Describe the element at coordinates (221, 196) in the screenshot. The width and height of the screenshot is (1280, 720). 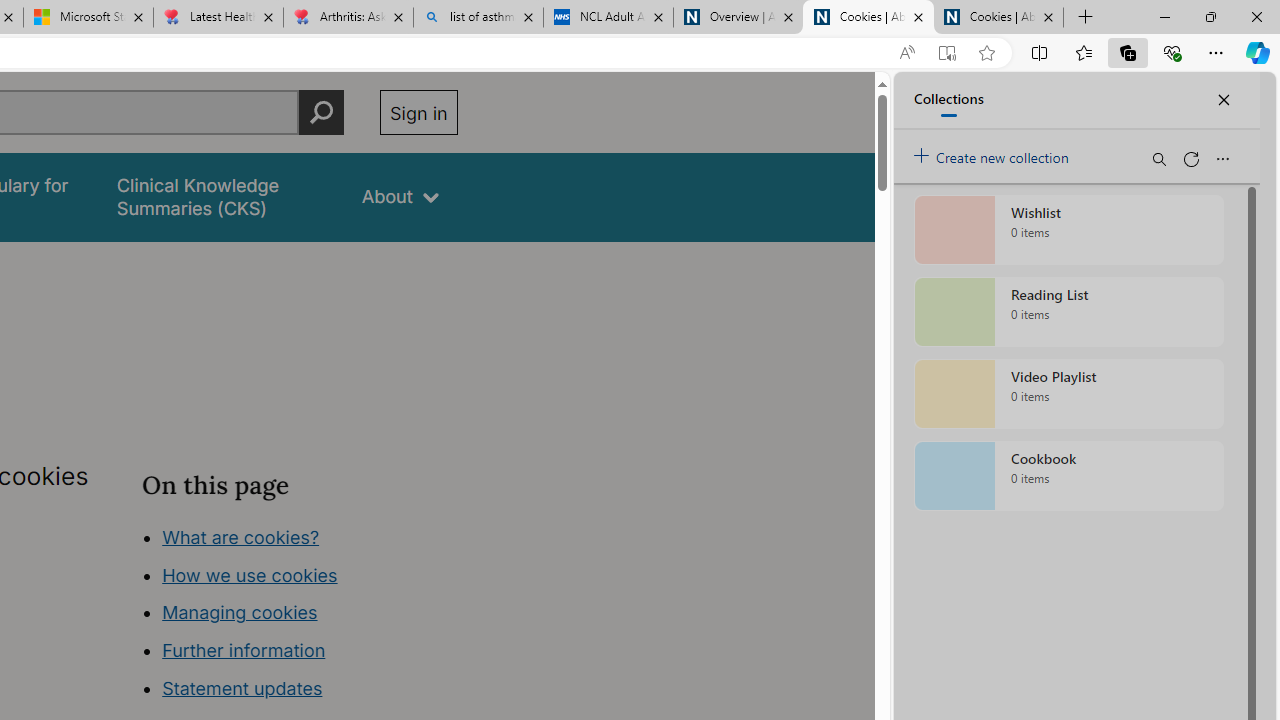
I see `false` at that location.